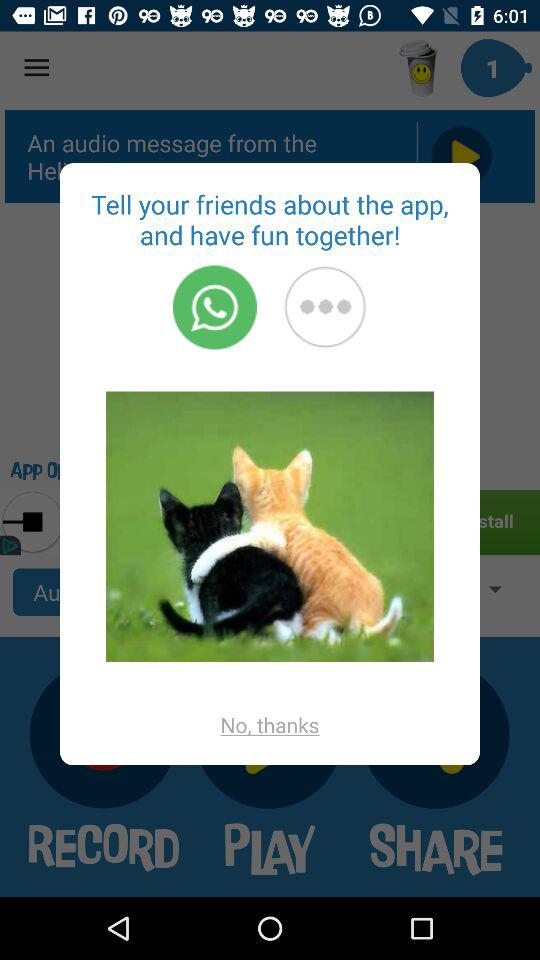 The image size is (540, 960). I want to click on start a call, so click(214, 307).